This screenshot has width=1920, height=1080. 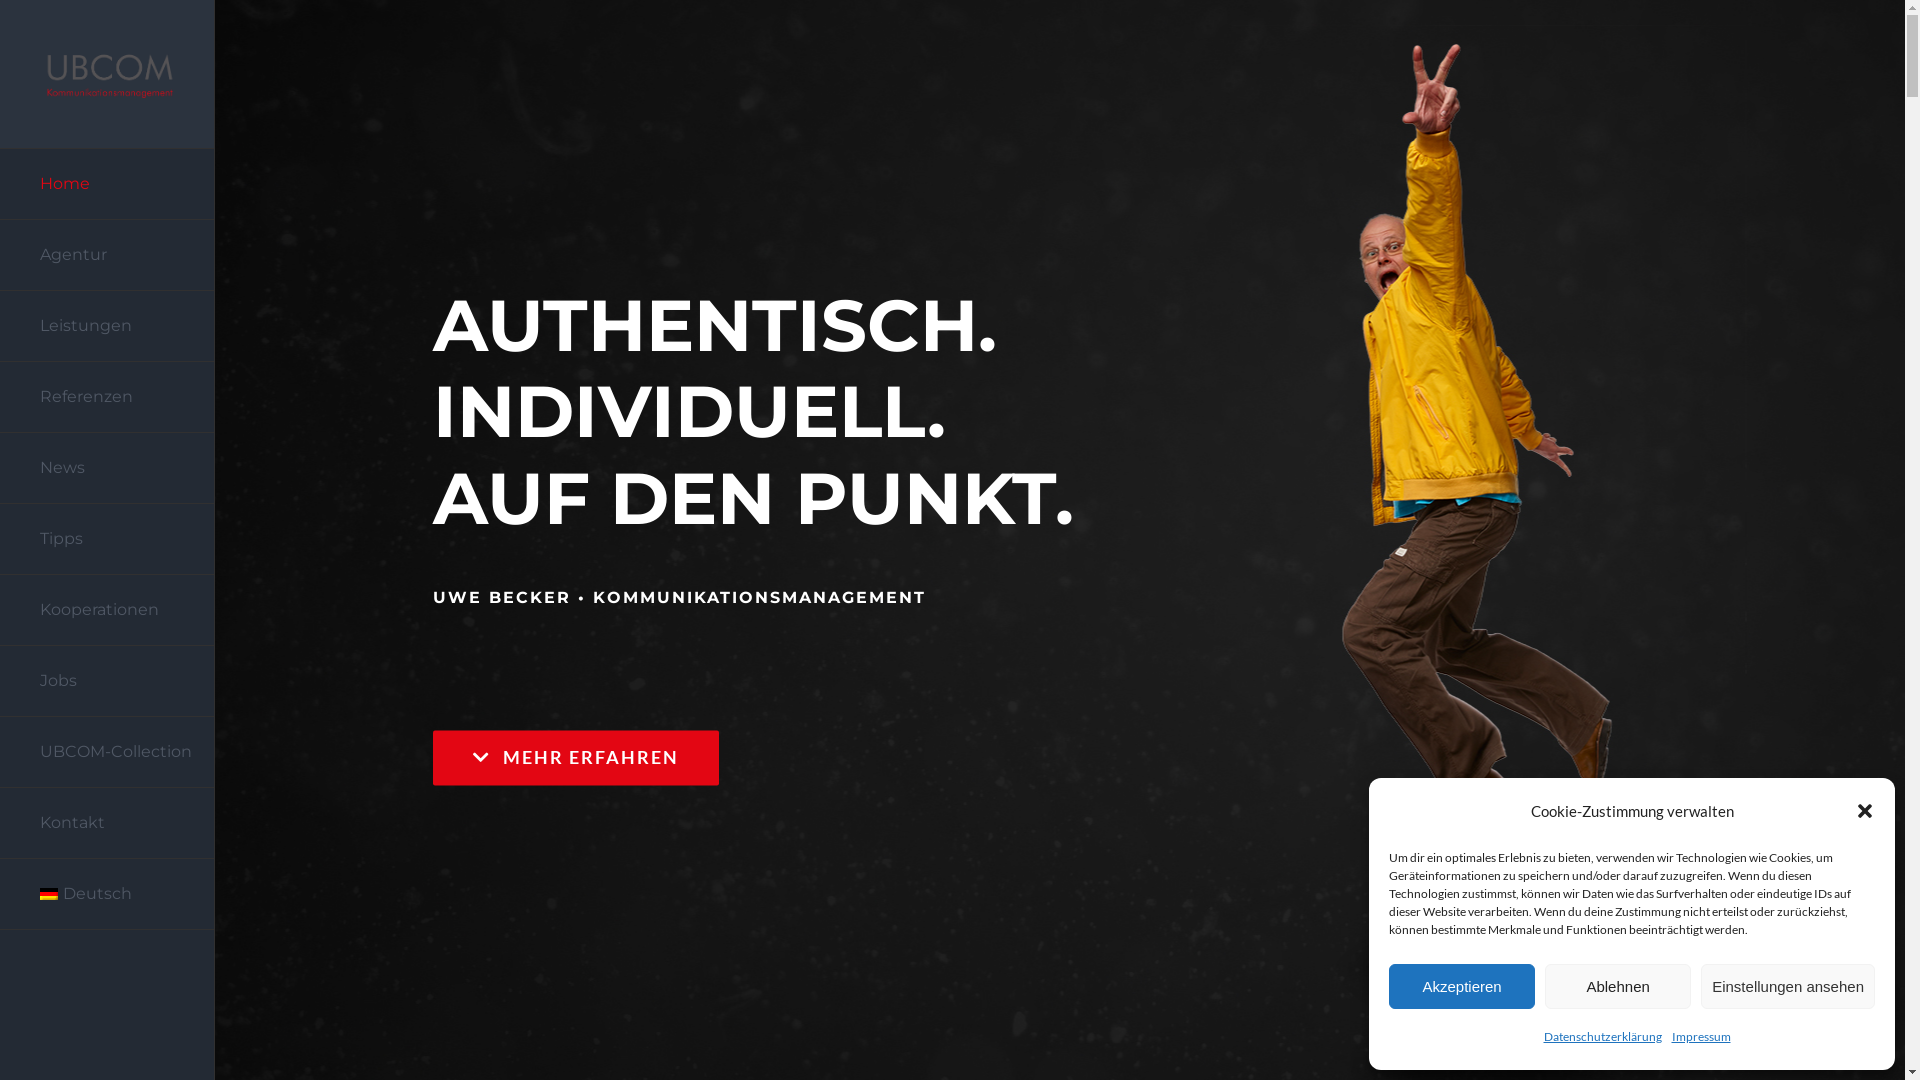 I want to click on Akzeptieren, so click(x=1462, y=986).